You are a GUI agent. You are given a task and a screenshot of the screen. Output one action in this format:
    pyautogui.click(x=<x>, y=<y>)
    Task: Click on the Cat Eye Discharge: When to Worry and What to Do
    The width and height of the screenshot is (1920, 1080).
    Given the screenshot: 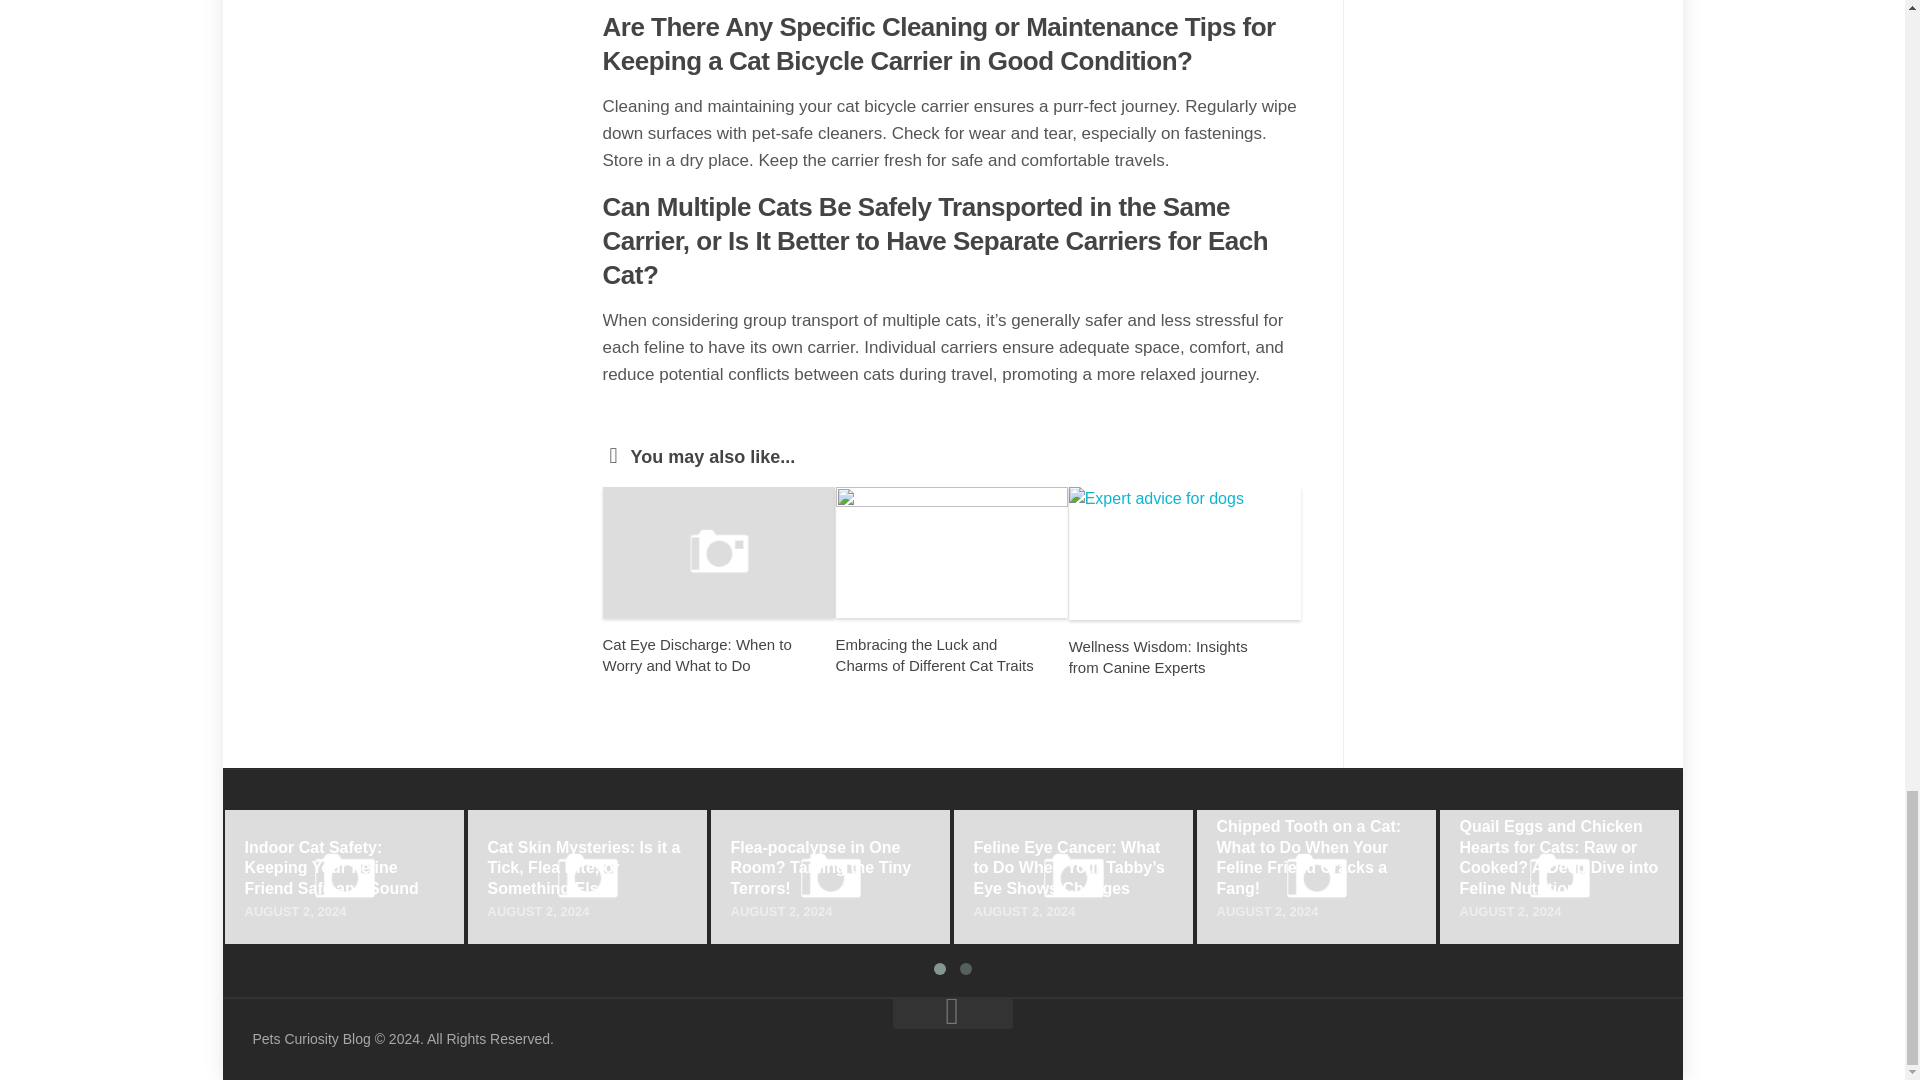 What is the action you would take?
    pyautogui.click(x=696, y=654)
    